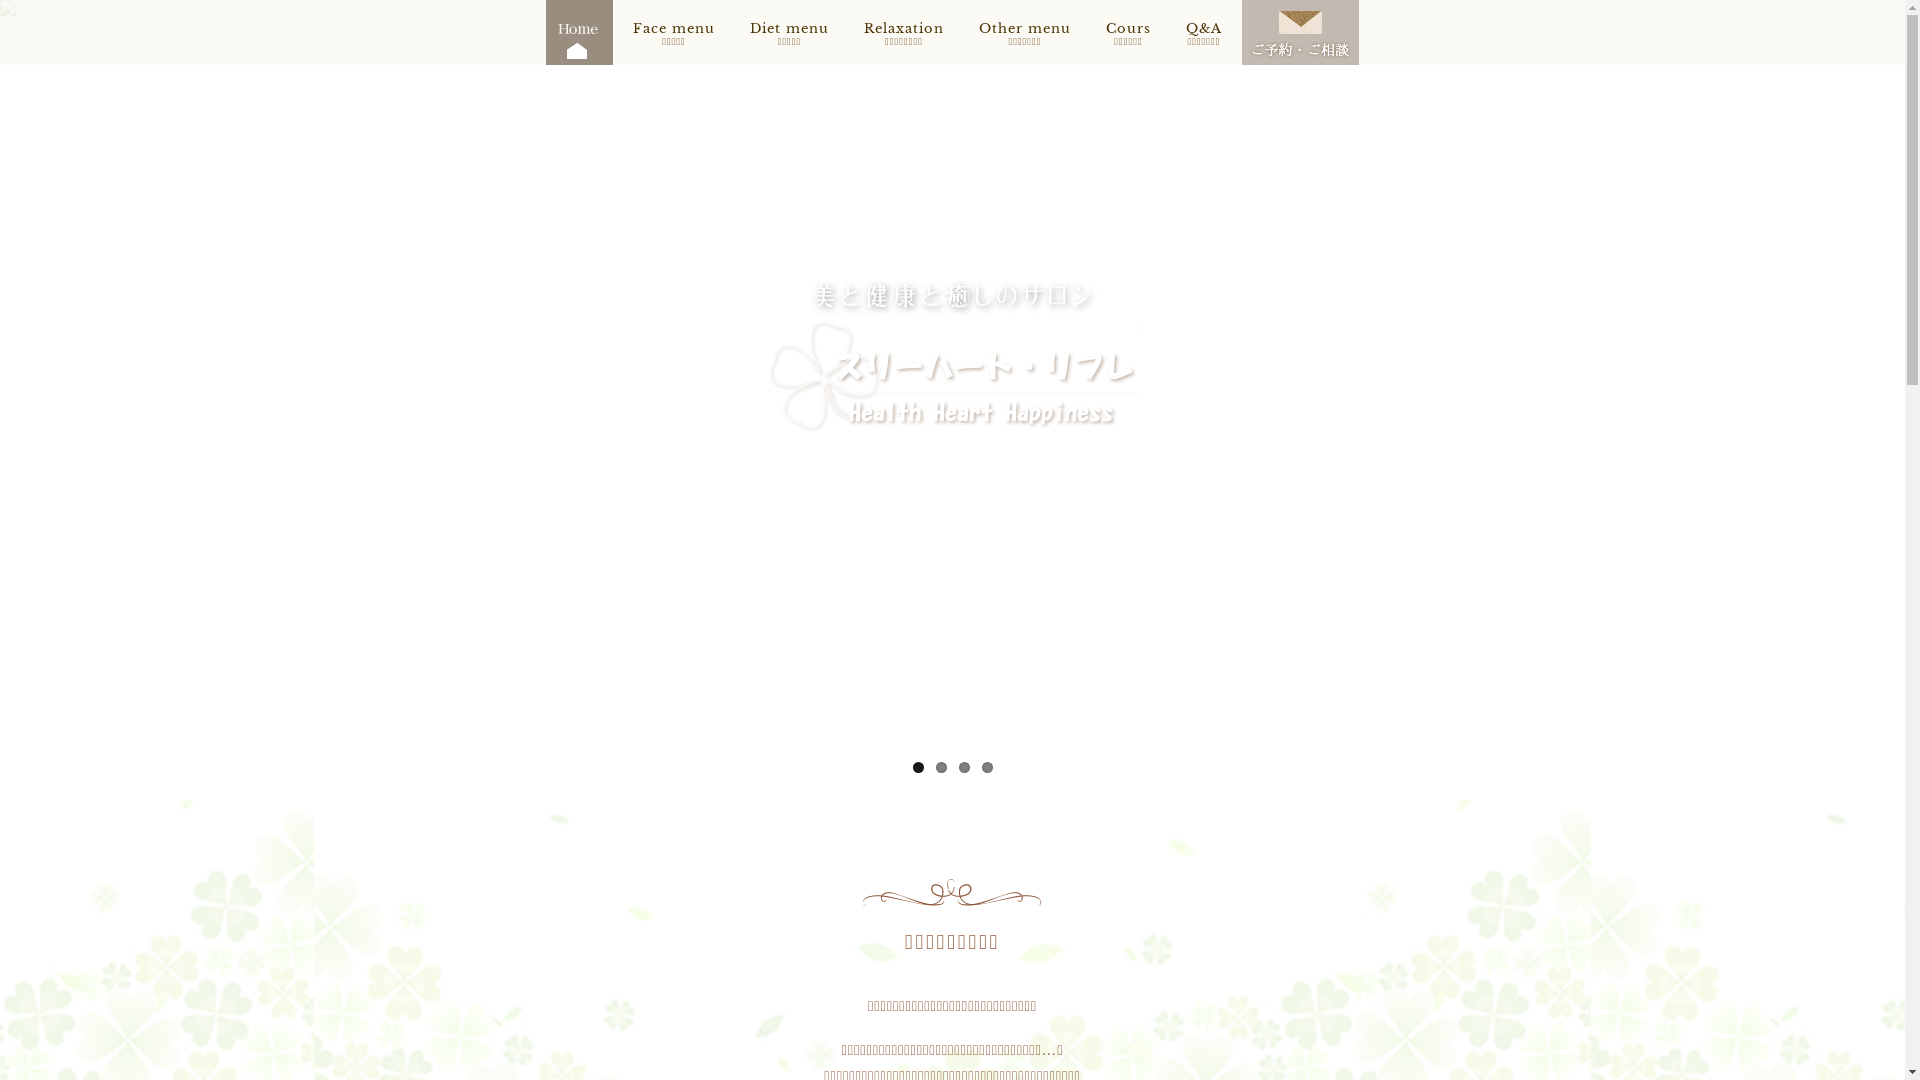 The image size is (1920, 1080). I want to click on 2, so click(942, 768).